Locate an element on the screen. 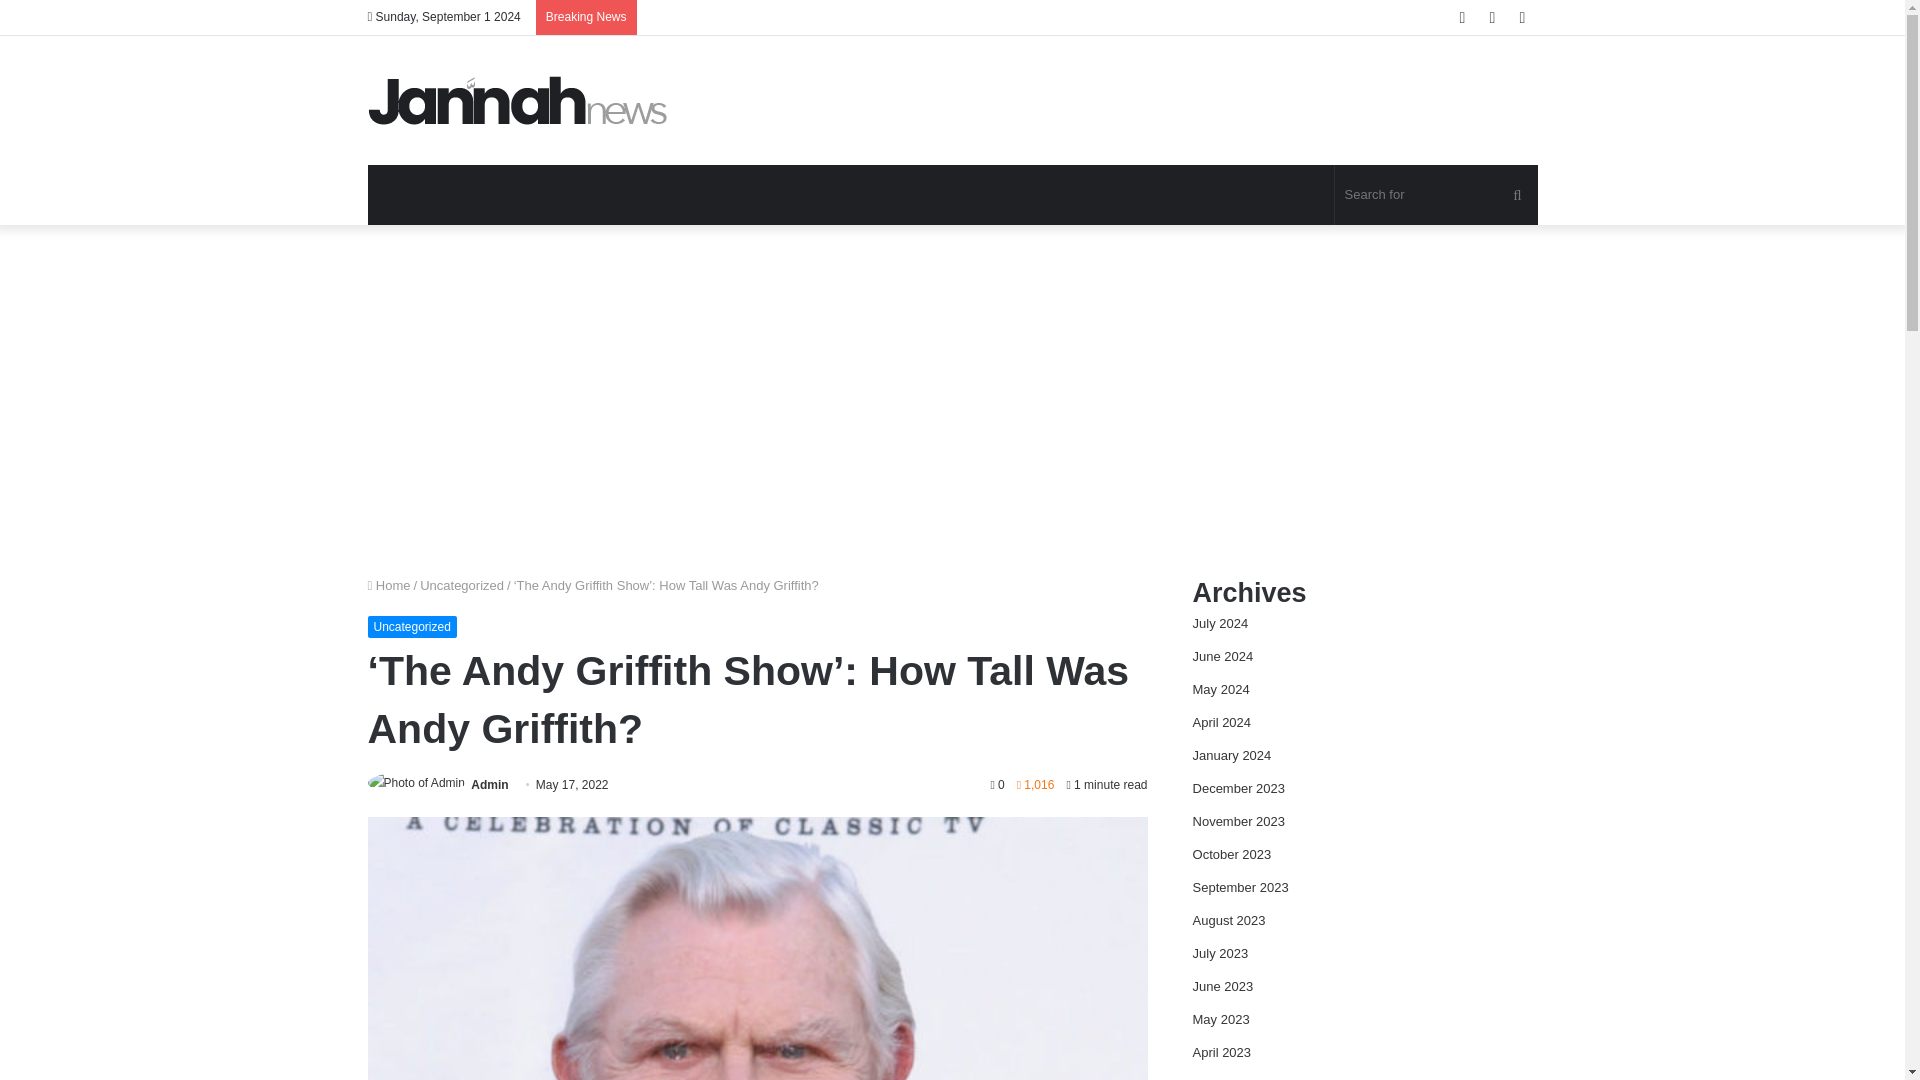 The image size is (1920, 1080). Uncategorized is located at coordinates (412, 626).